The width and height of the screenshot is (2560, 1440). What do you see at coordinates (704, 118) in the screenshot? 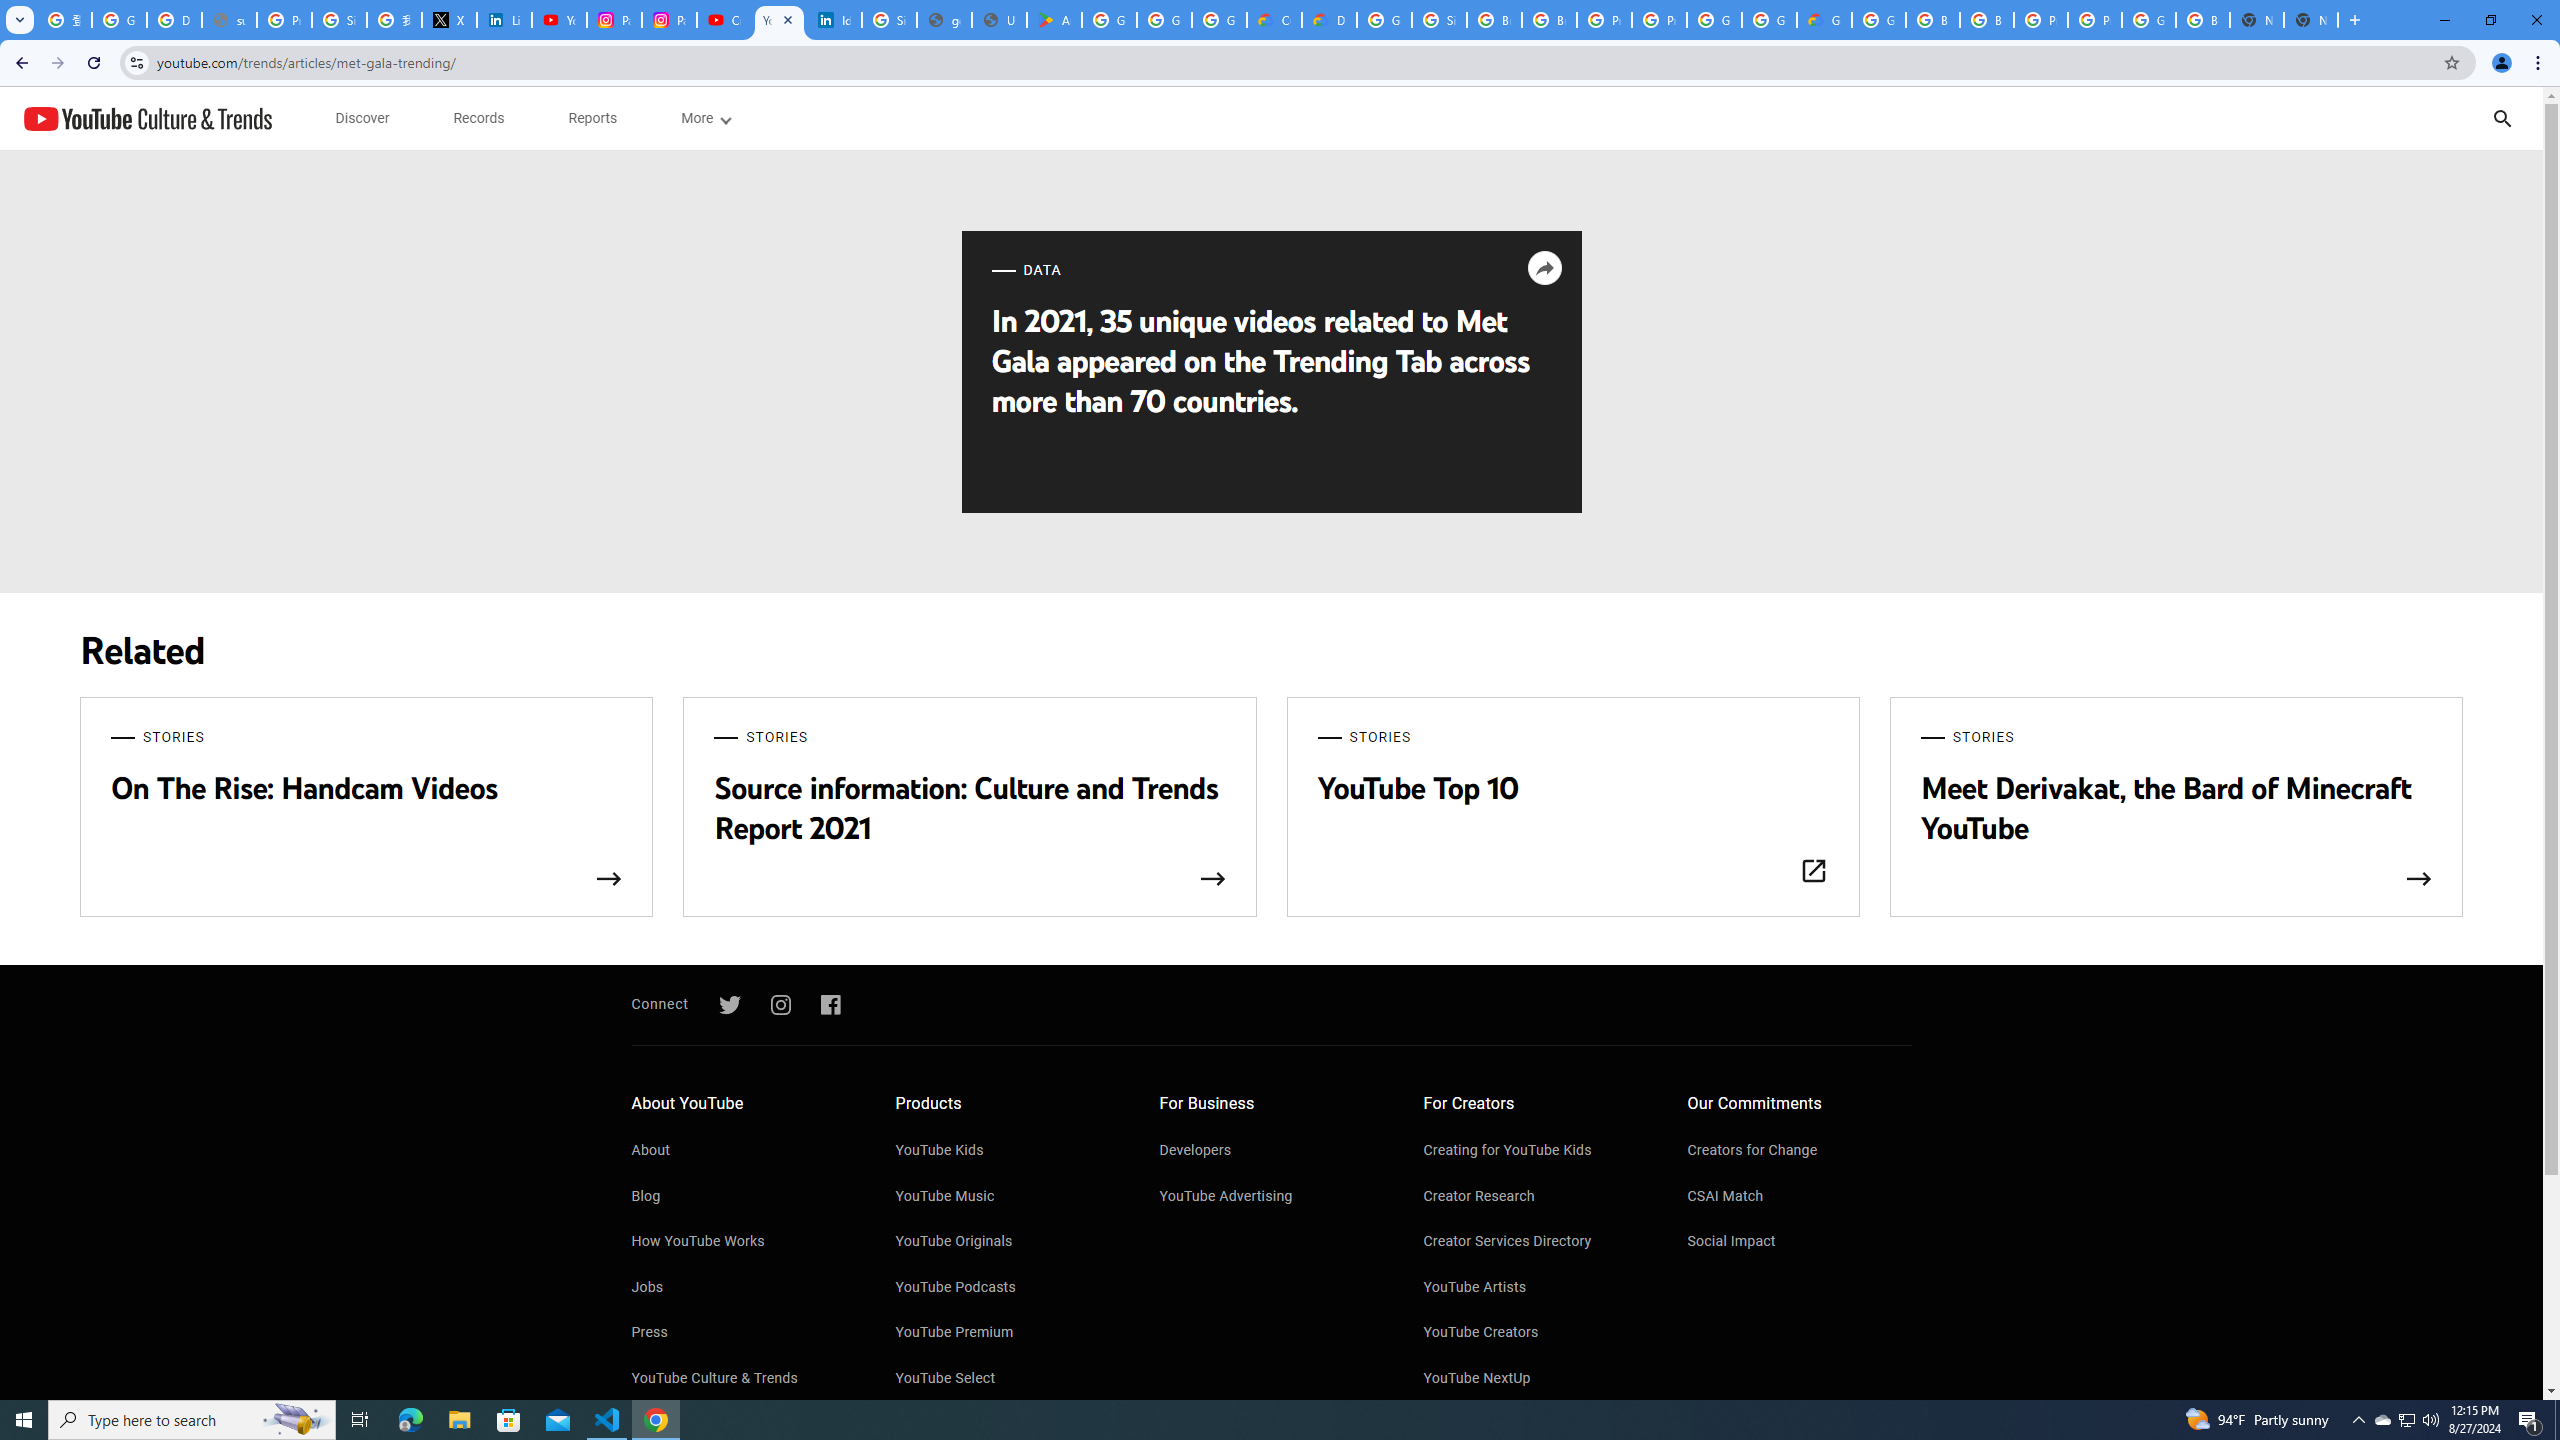
I see `subnav-More menupopup` at bounding box center [704, 118].